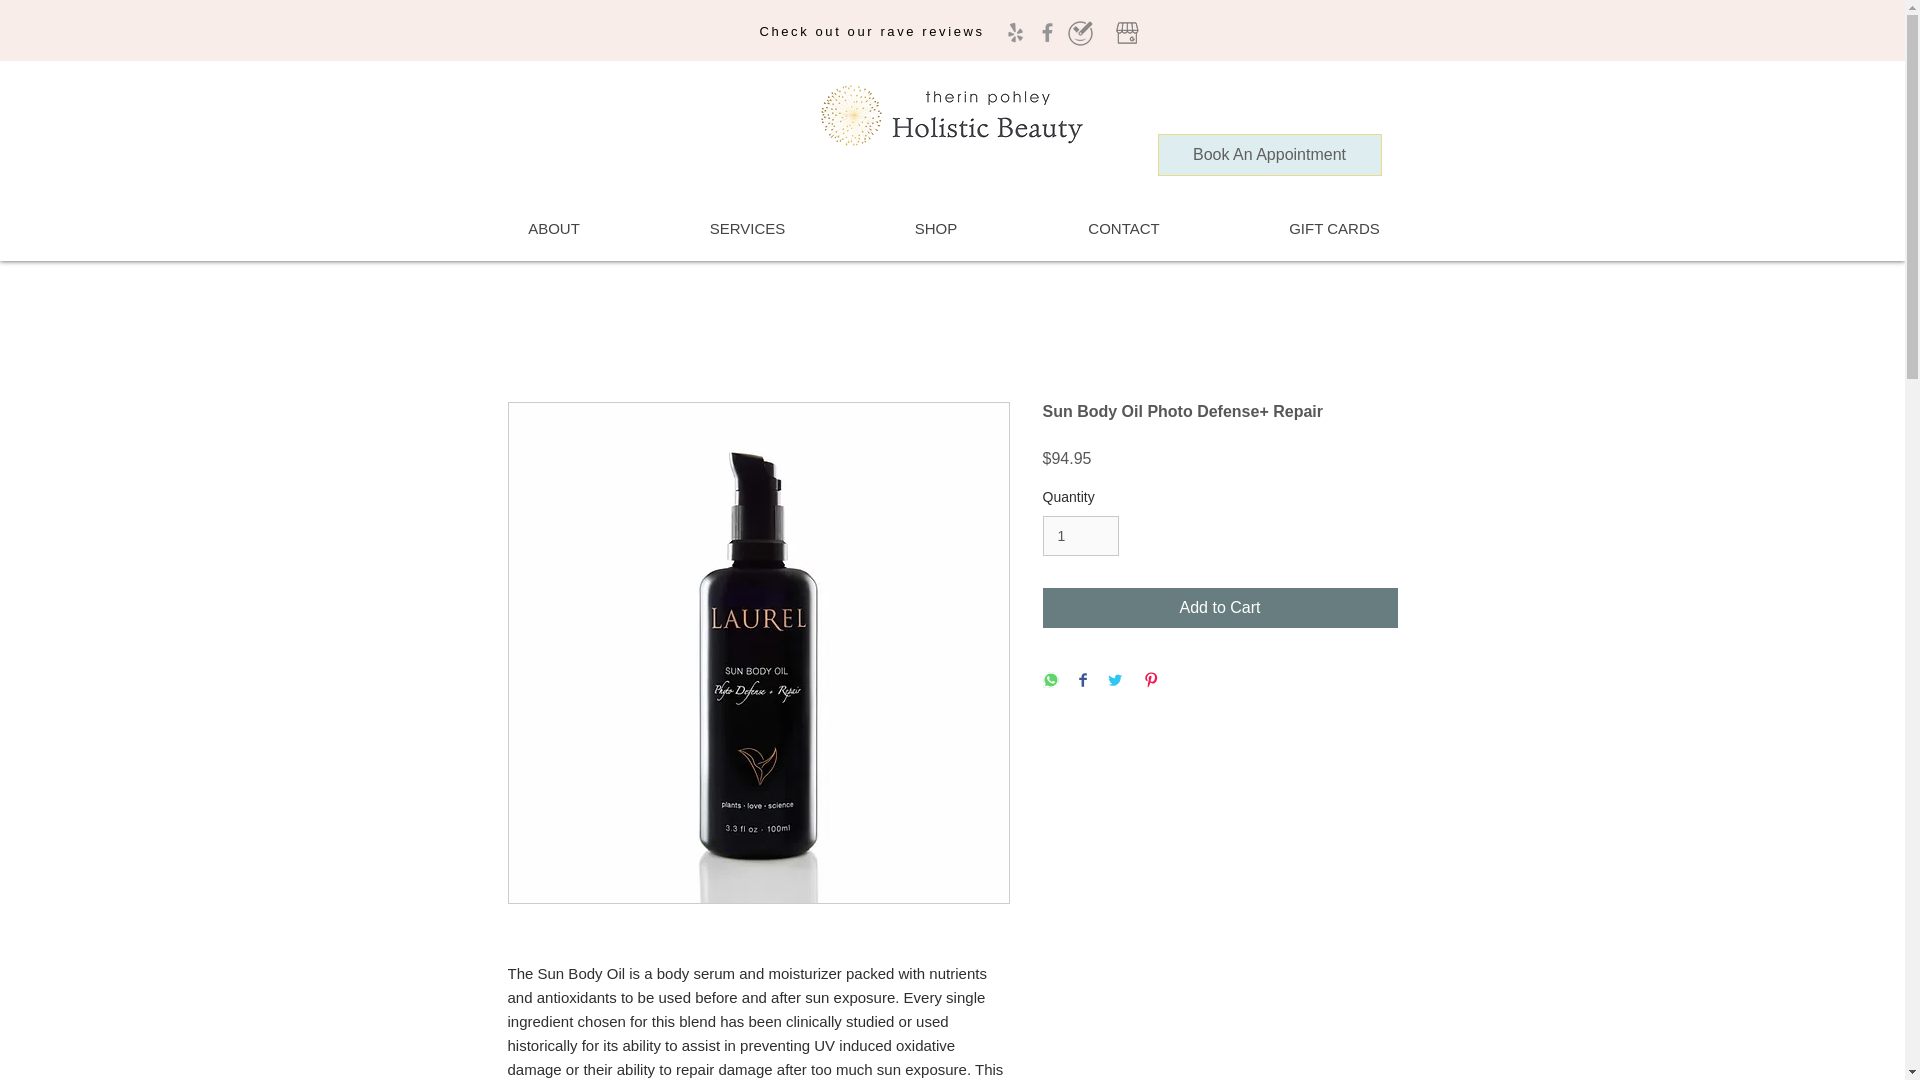 The width and height of the screenshot is (1920, 1080). Describe the element at coordinates (1080, 536) in the screenshot. I see `1` at that location.